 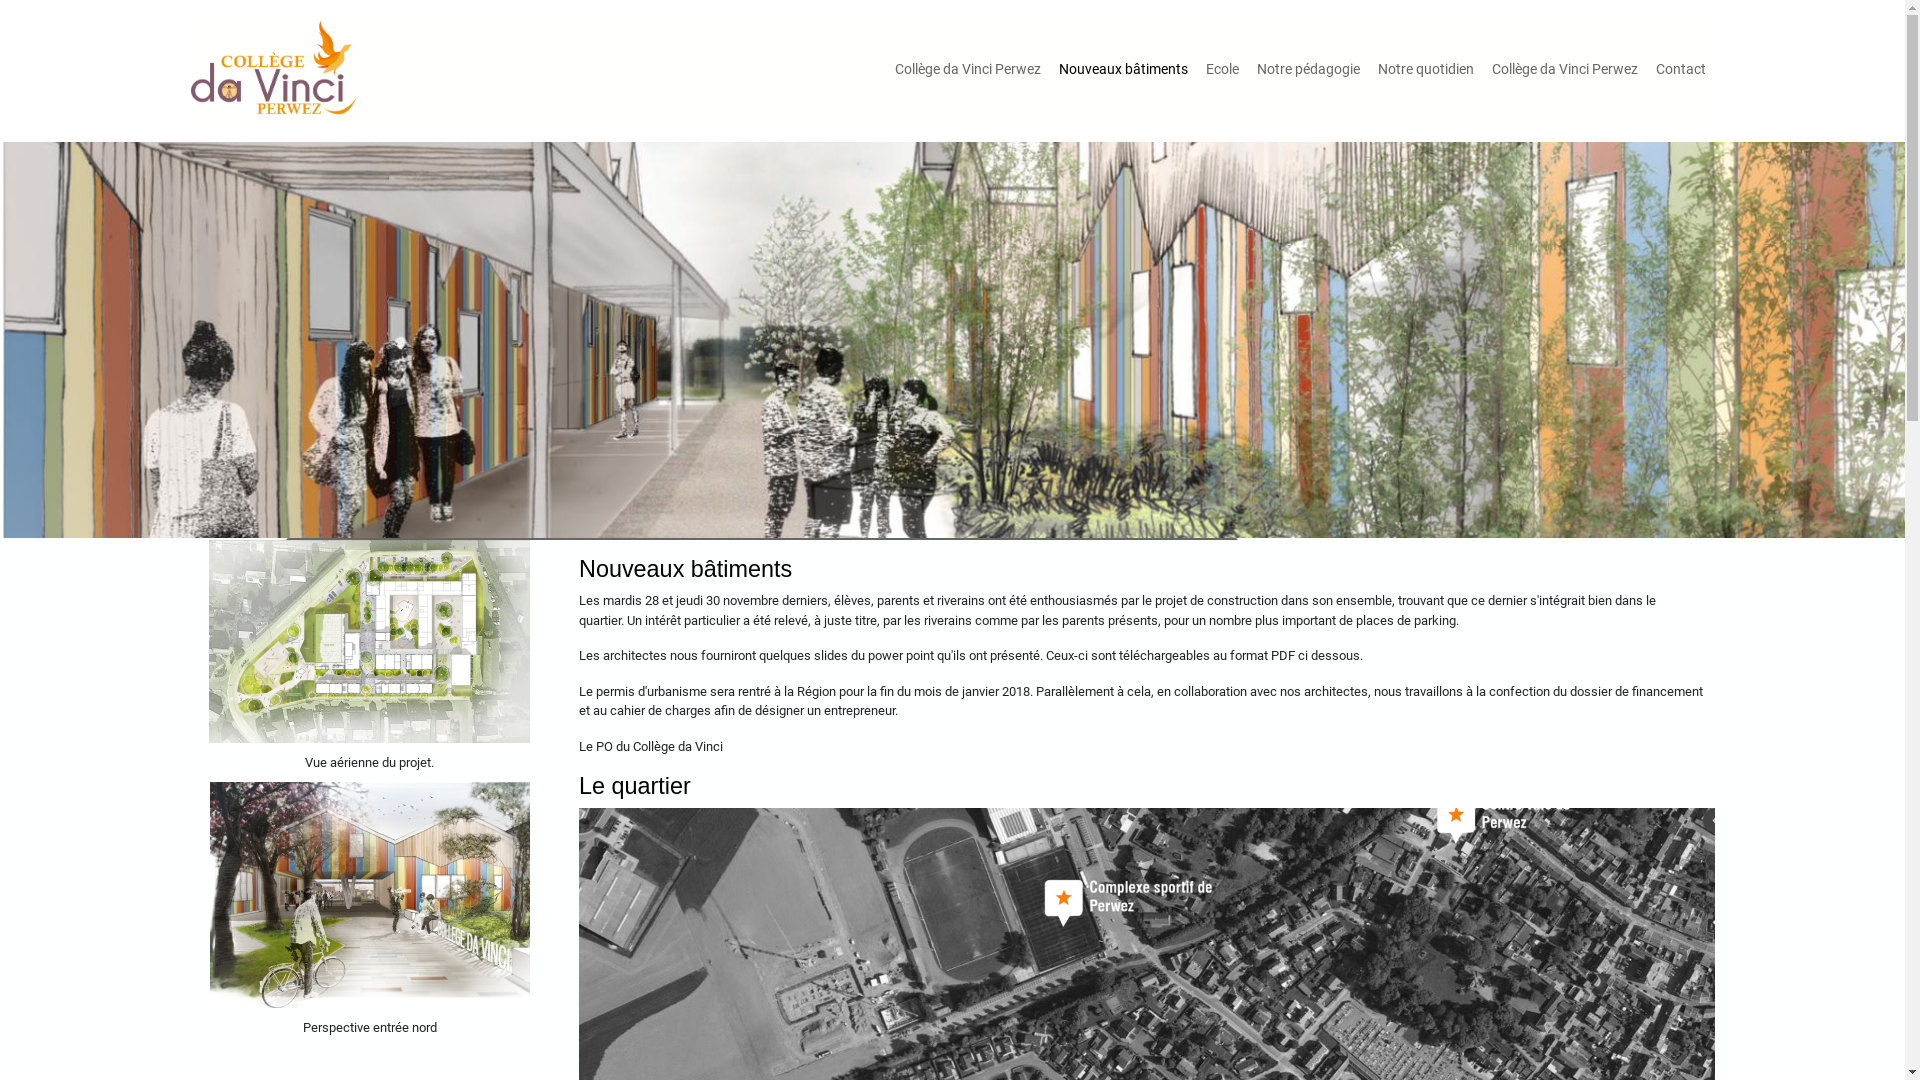 I want to click on Ecole, so click(x=1222, y=70).